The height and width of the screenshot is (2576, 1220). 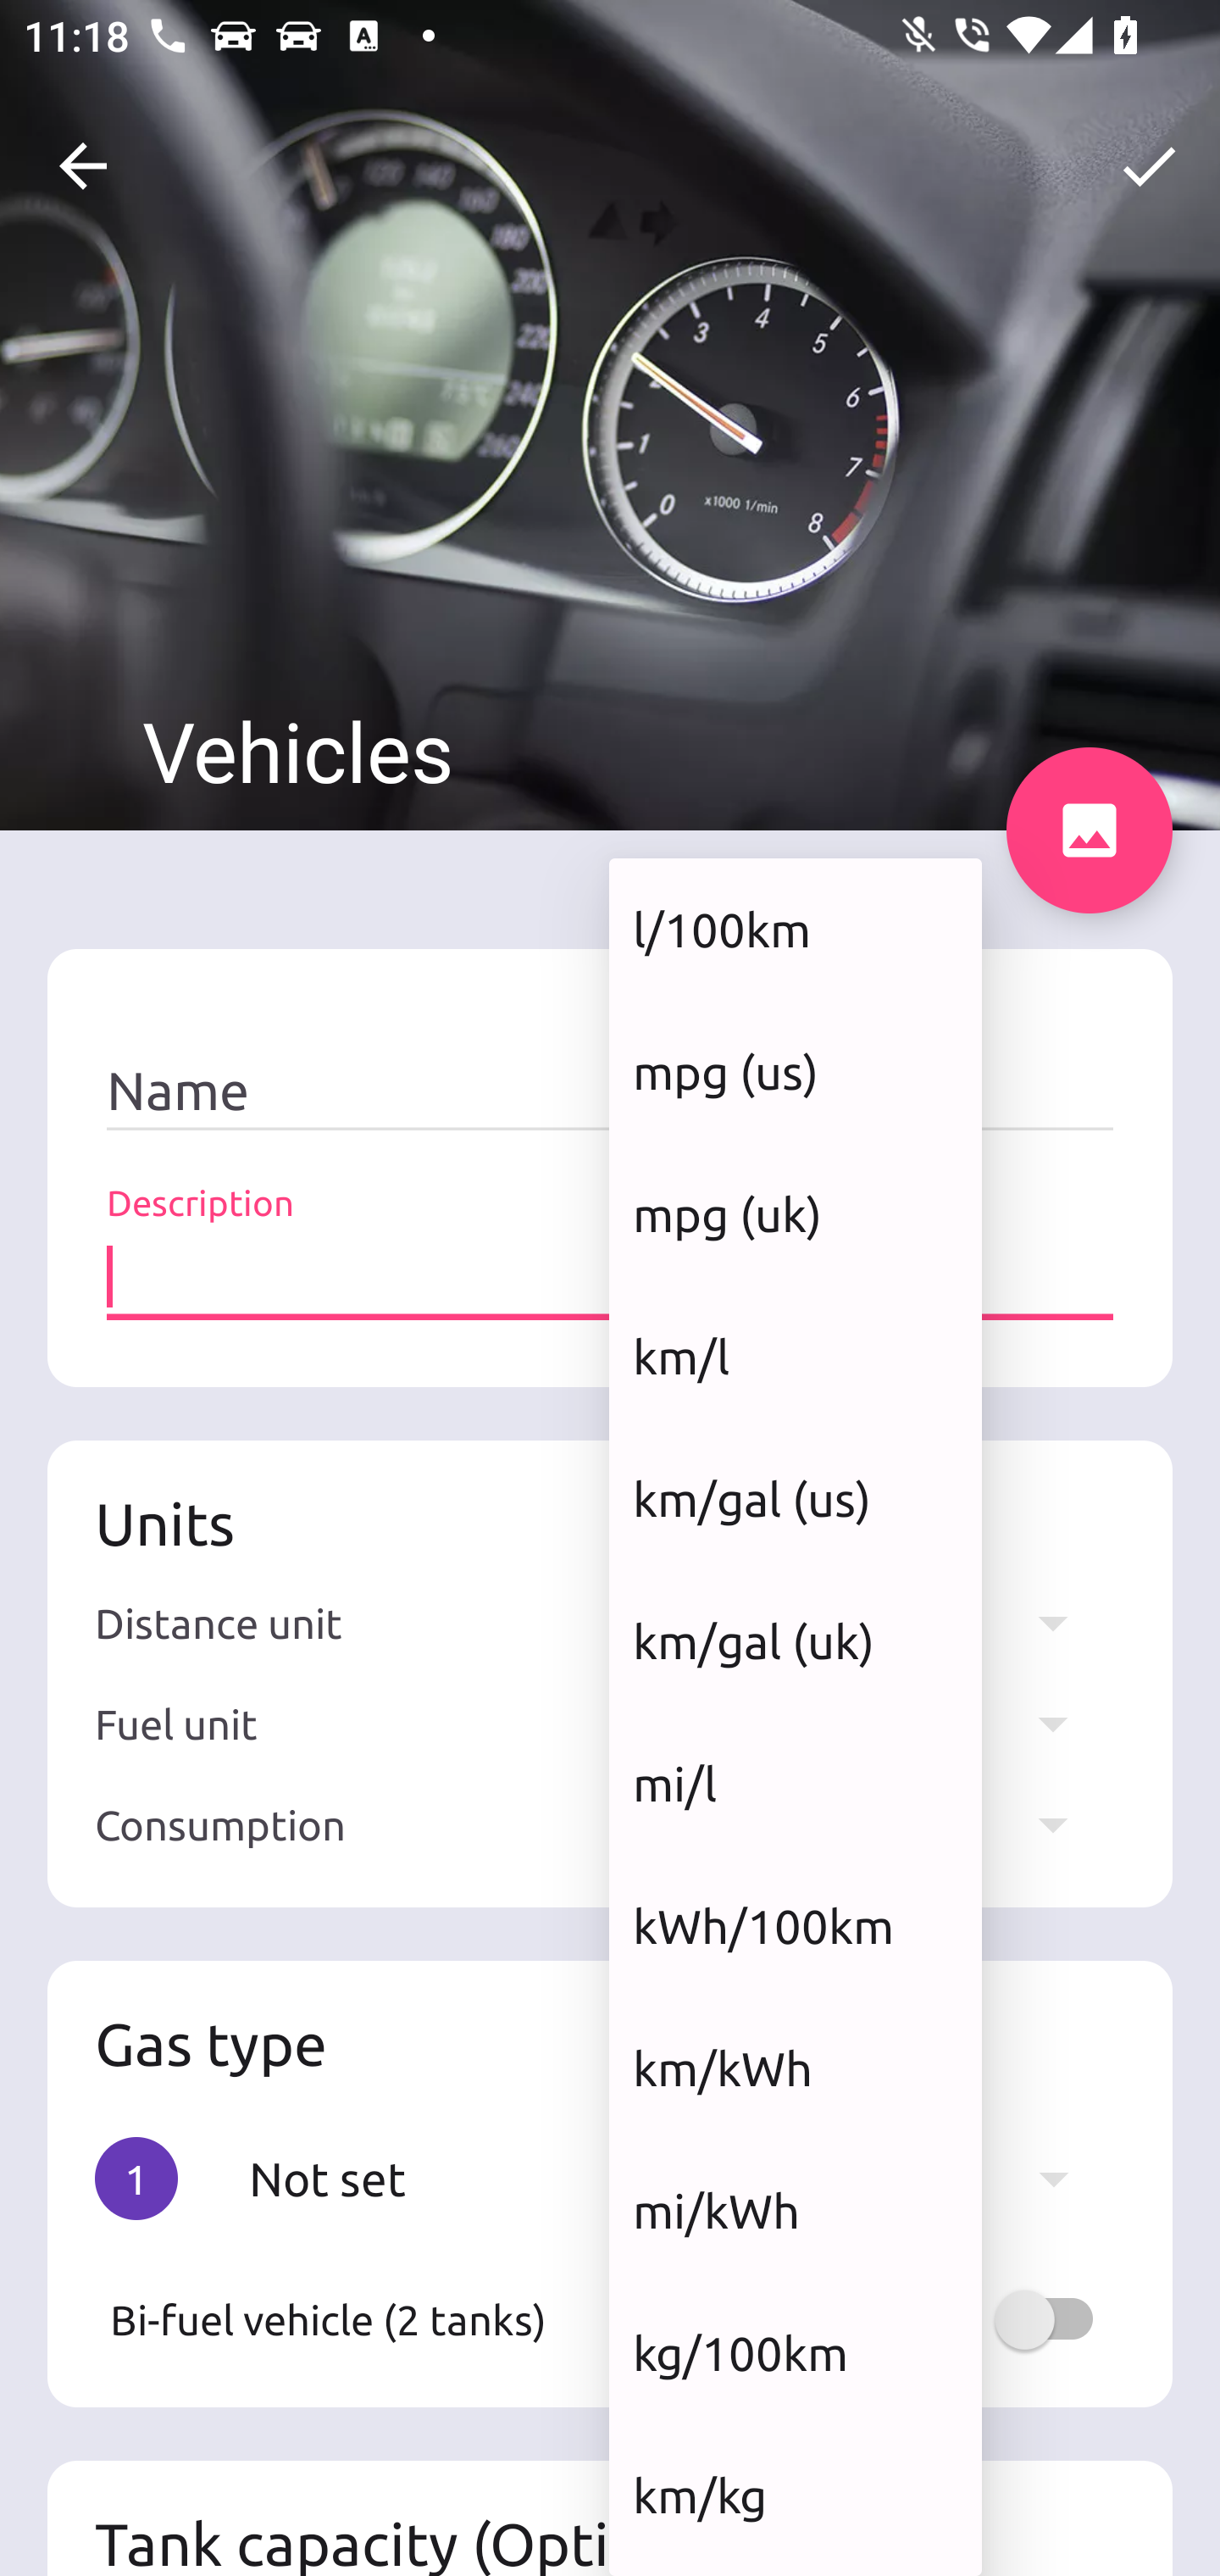 I want to click on l/100km, so click(x=795, y=929).